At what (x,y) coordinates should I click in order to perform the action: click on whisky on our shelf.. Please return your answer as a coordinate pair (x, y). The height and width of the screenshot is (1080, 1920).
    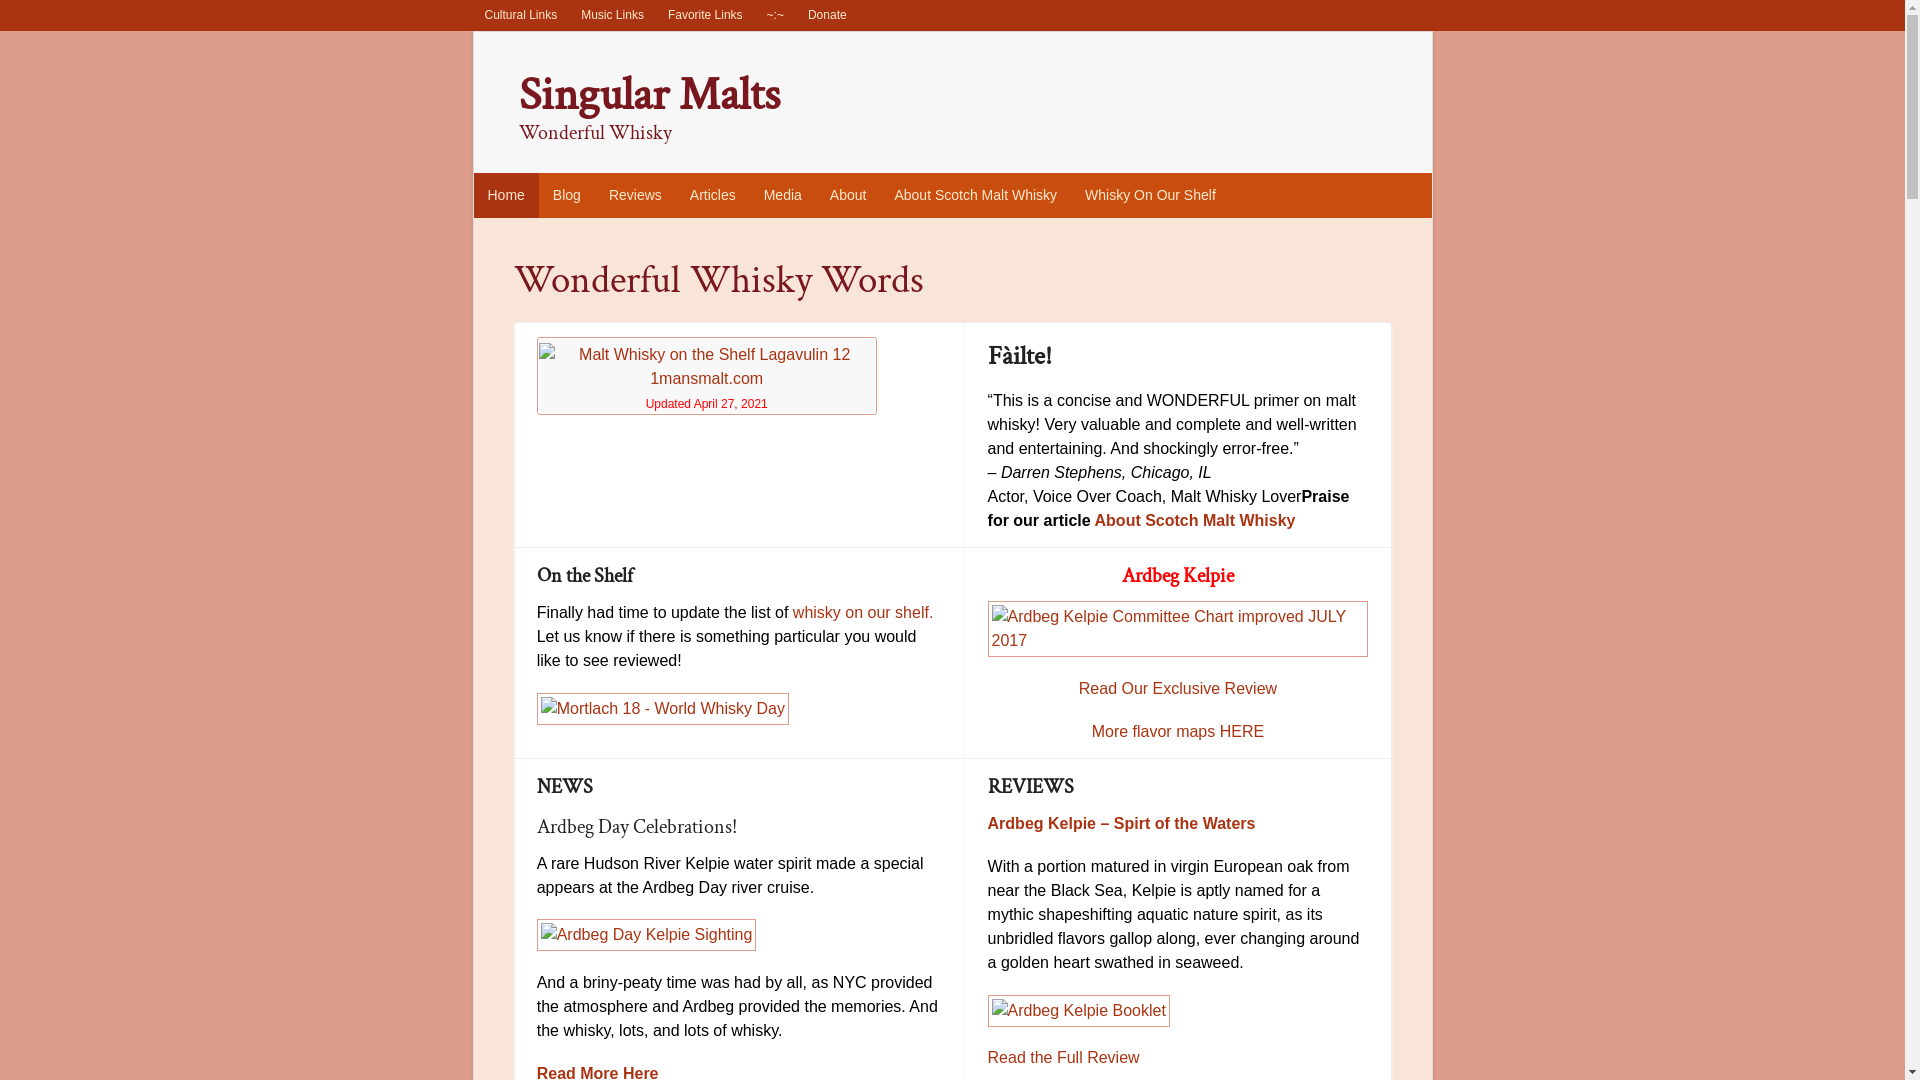
    Looking at the image, I should click on (864, 612).